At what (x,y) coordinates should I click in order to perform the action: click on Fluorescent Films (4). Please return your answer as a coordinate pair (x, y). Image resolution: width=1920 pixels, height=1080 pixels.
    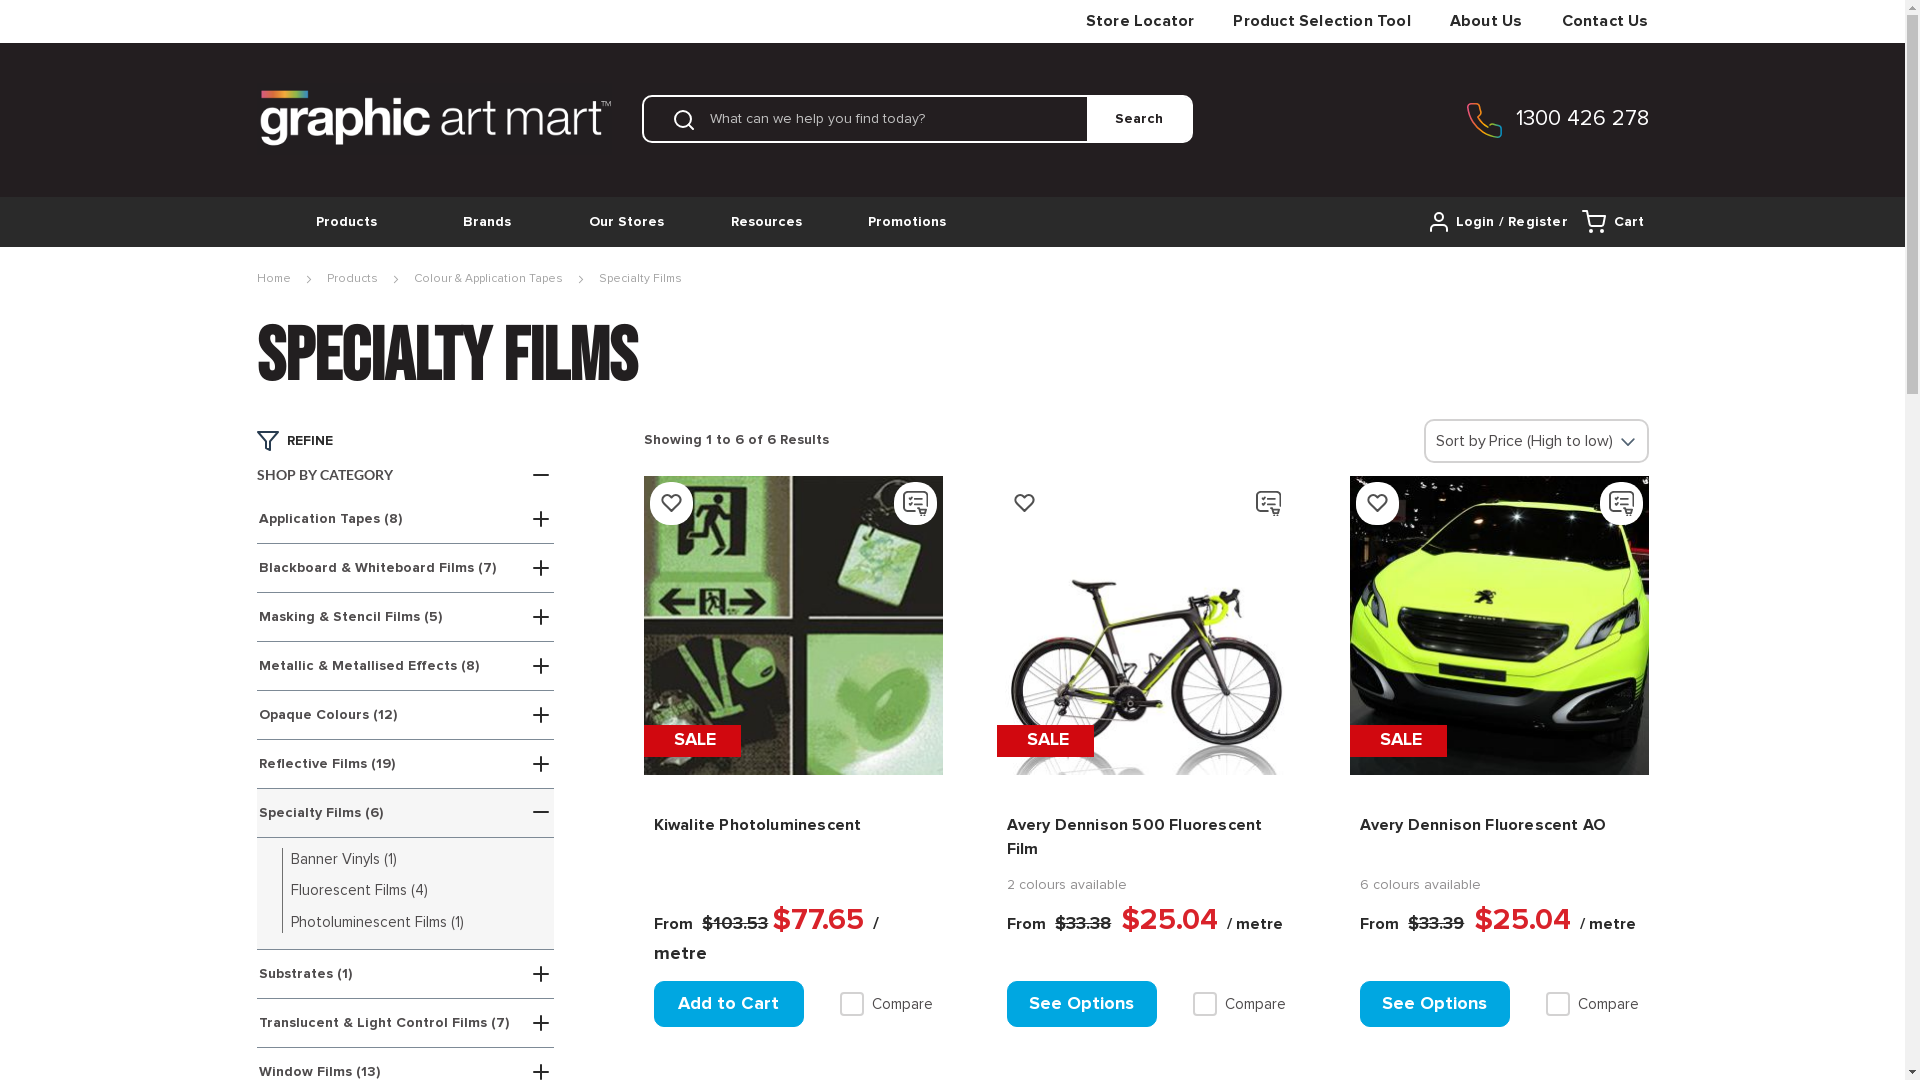
    Looking at the image, I should click on (358, 890).